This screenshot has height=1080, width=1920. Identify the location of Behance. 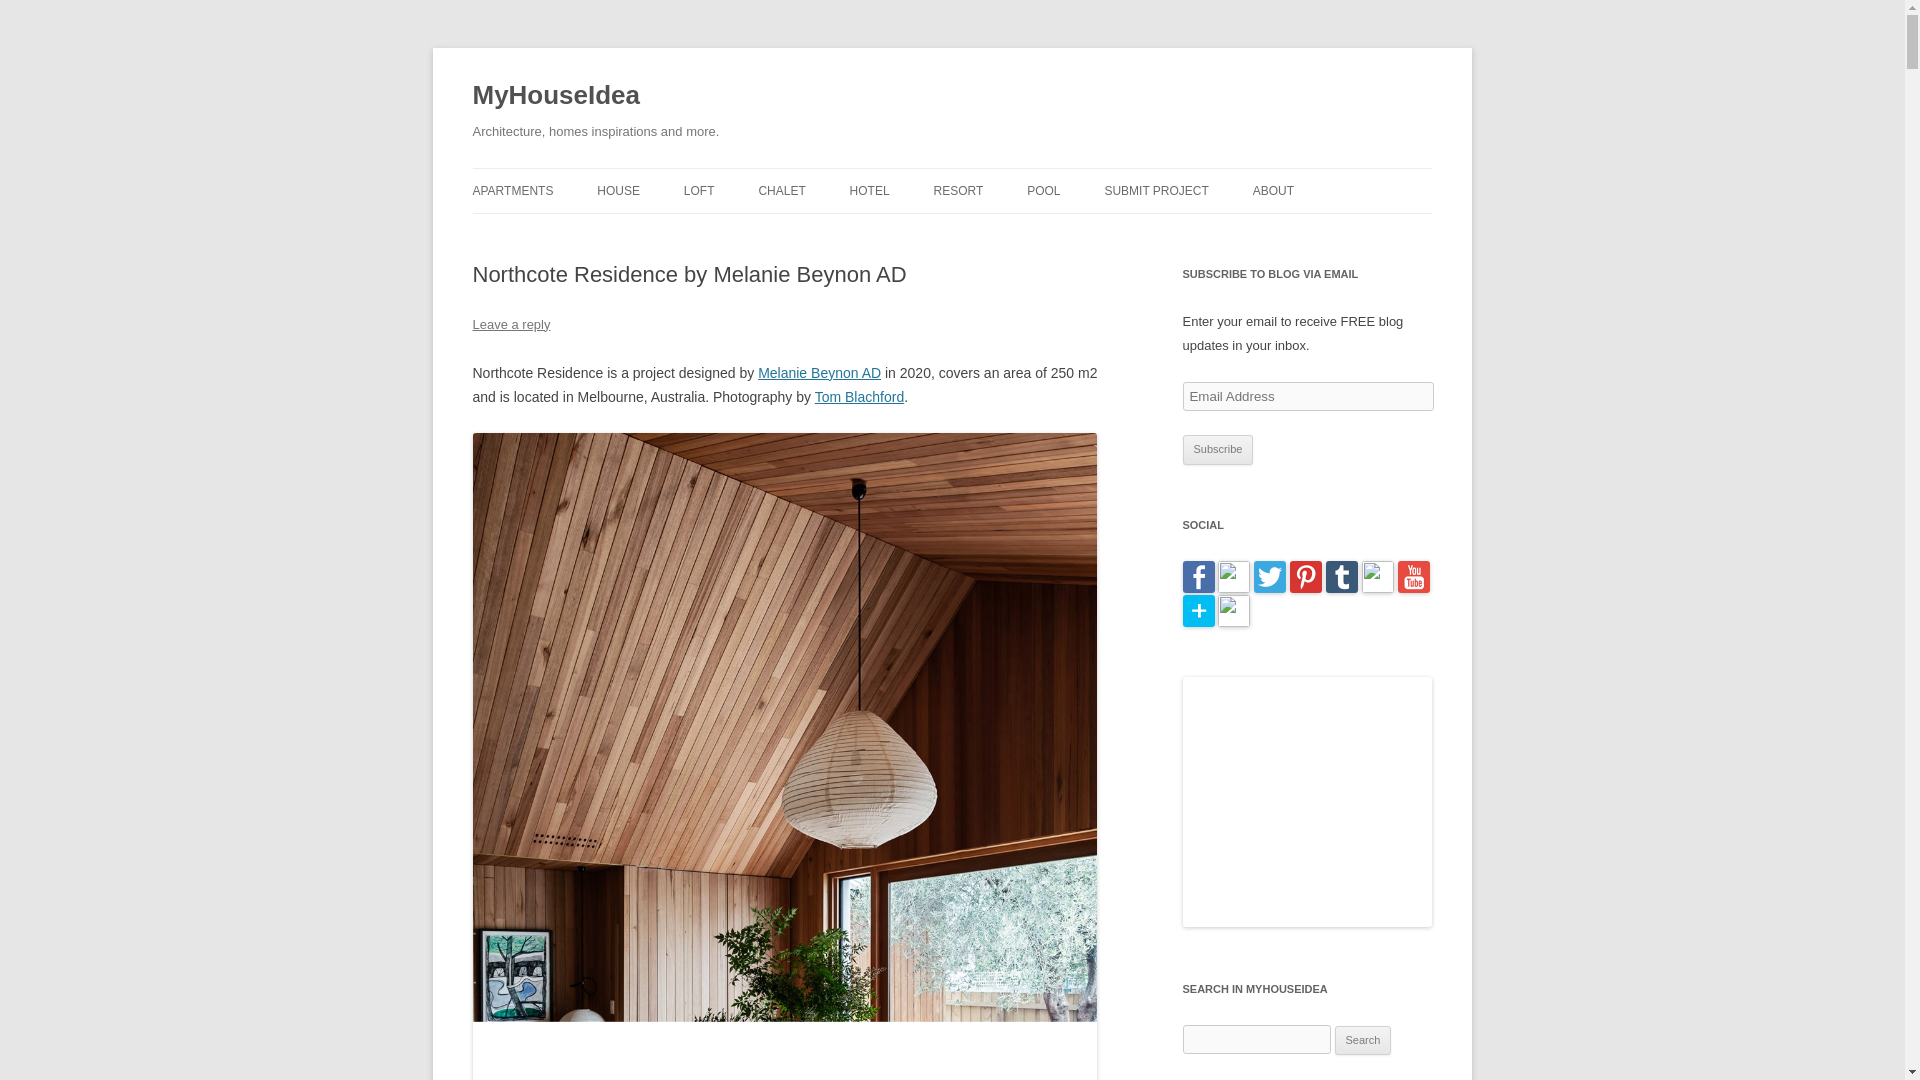
(1377, 588).